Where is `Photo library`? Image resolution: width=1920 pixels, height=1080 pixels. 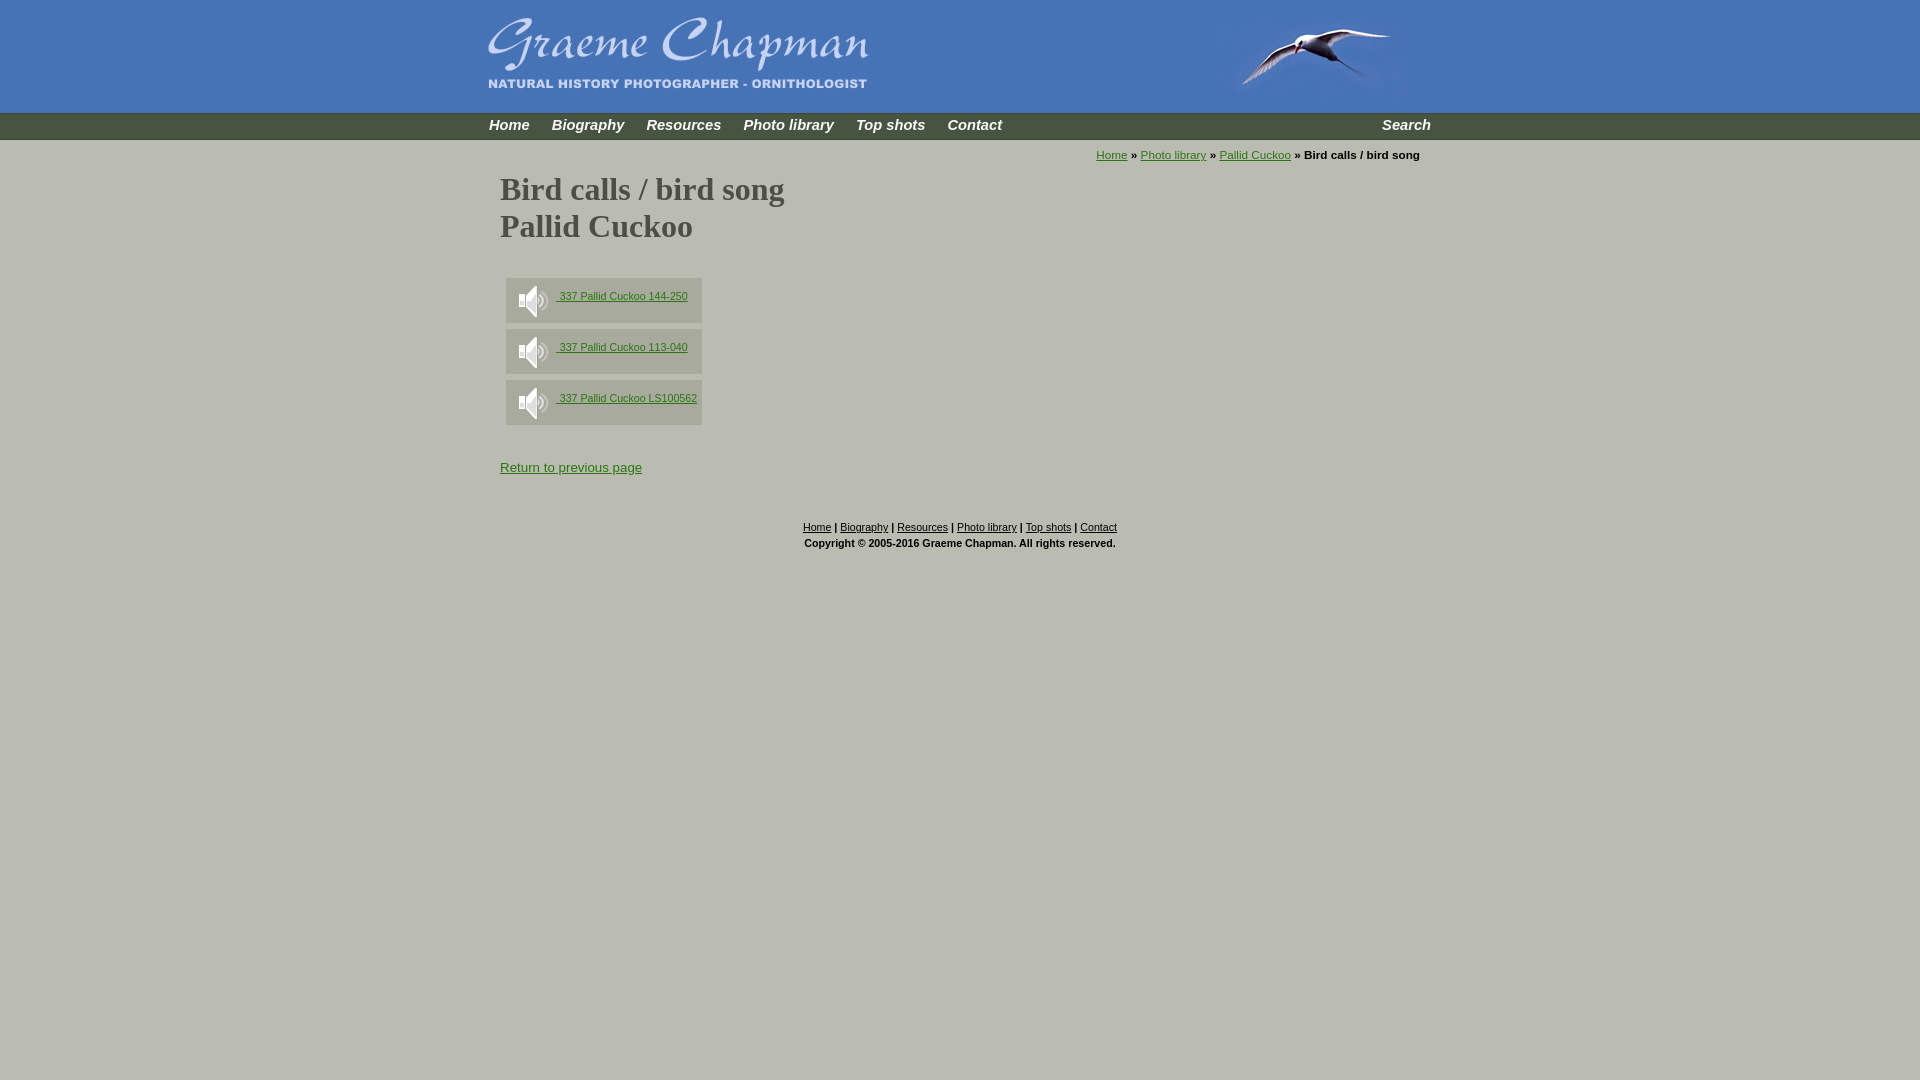
Photo library is located at coordinates (788, 125).